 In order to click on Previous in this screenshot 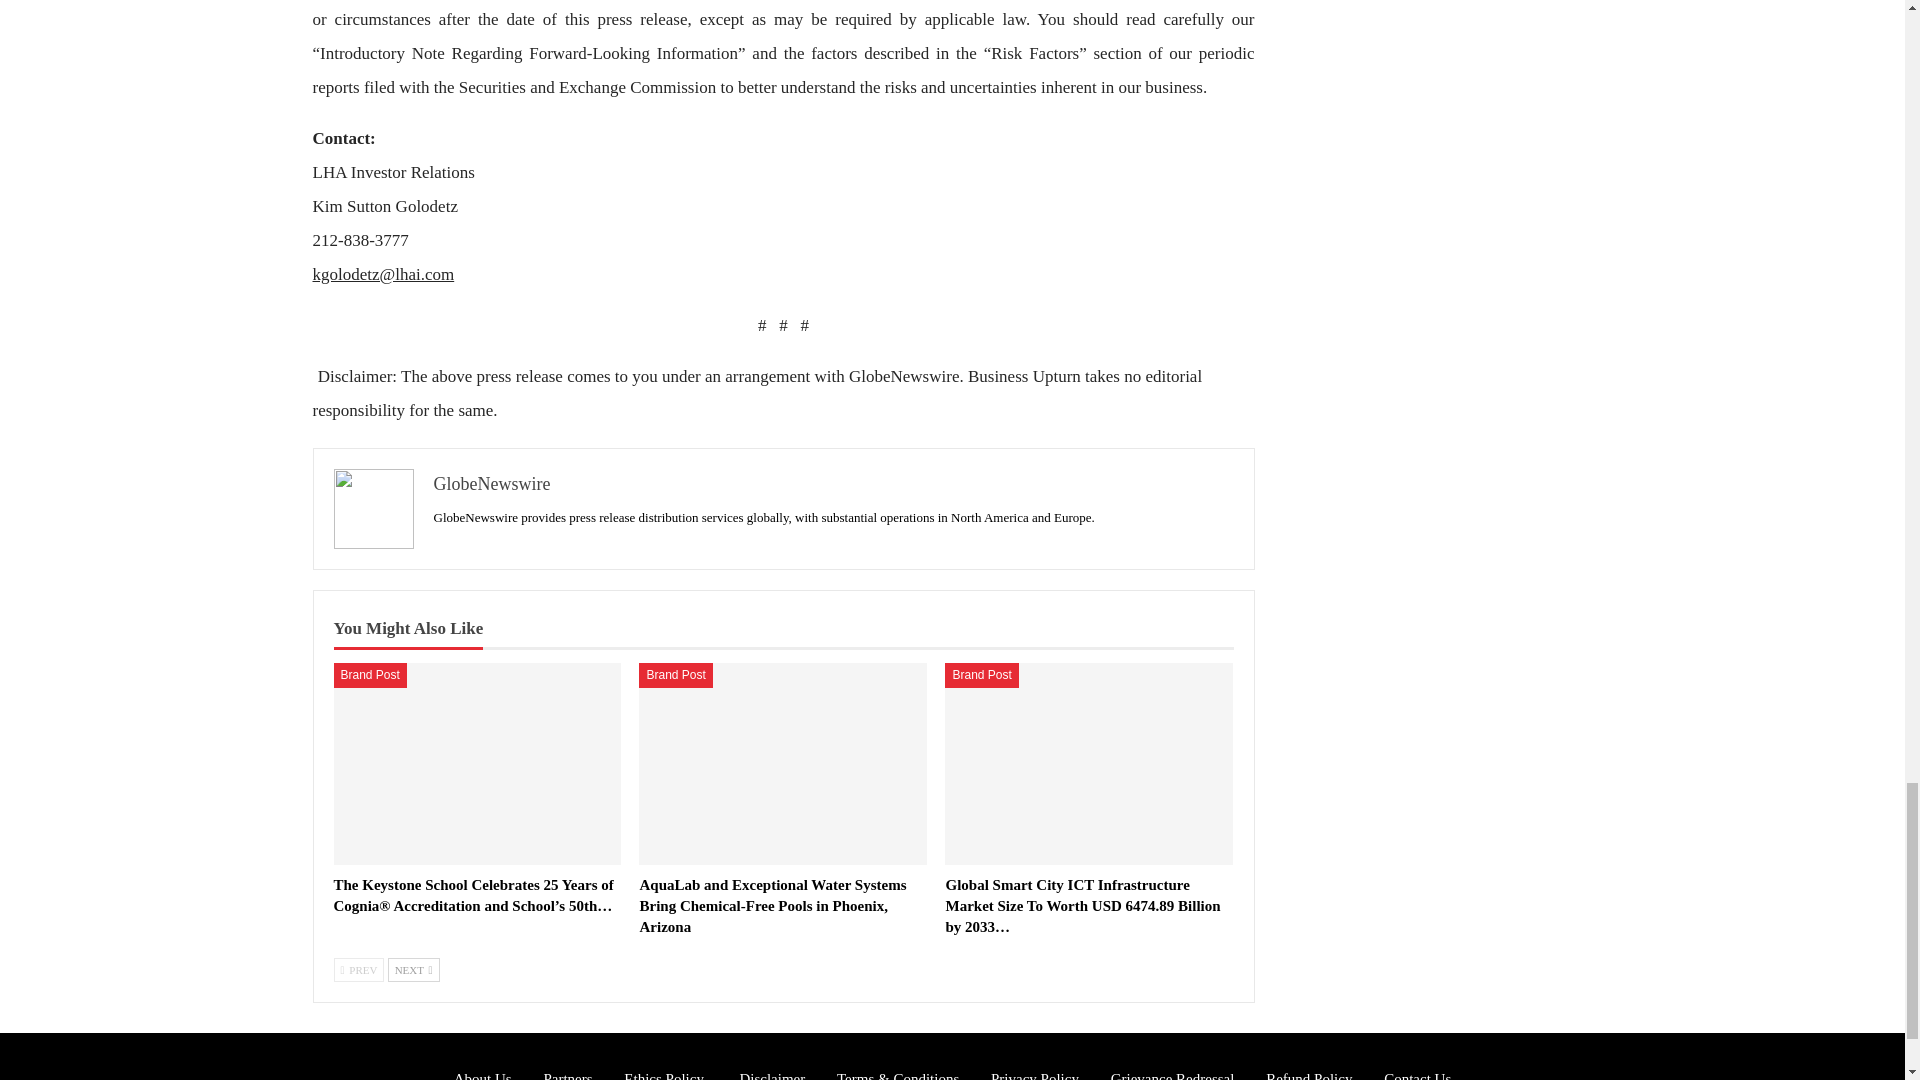, I will do `click(360, 969)`.